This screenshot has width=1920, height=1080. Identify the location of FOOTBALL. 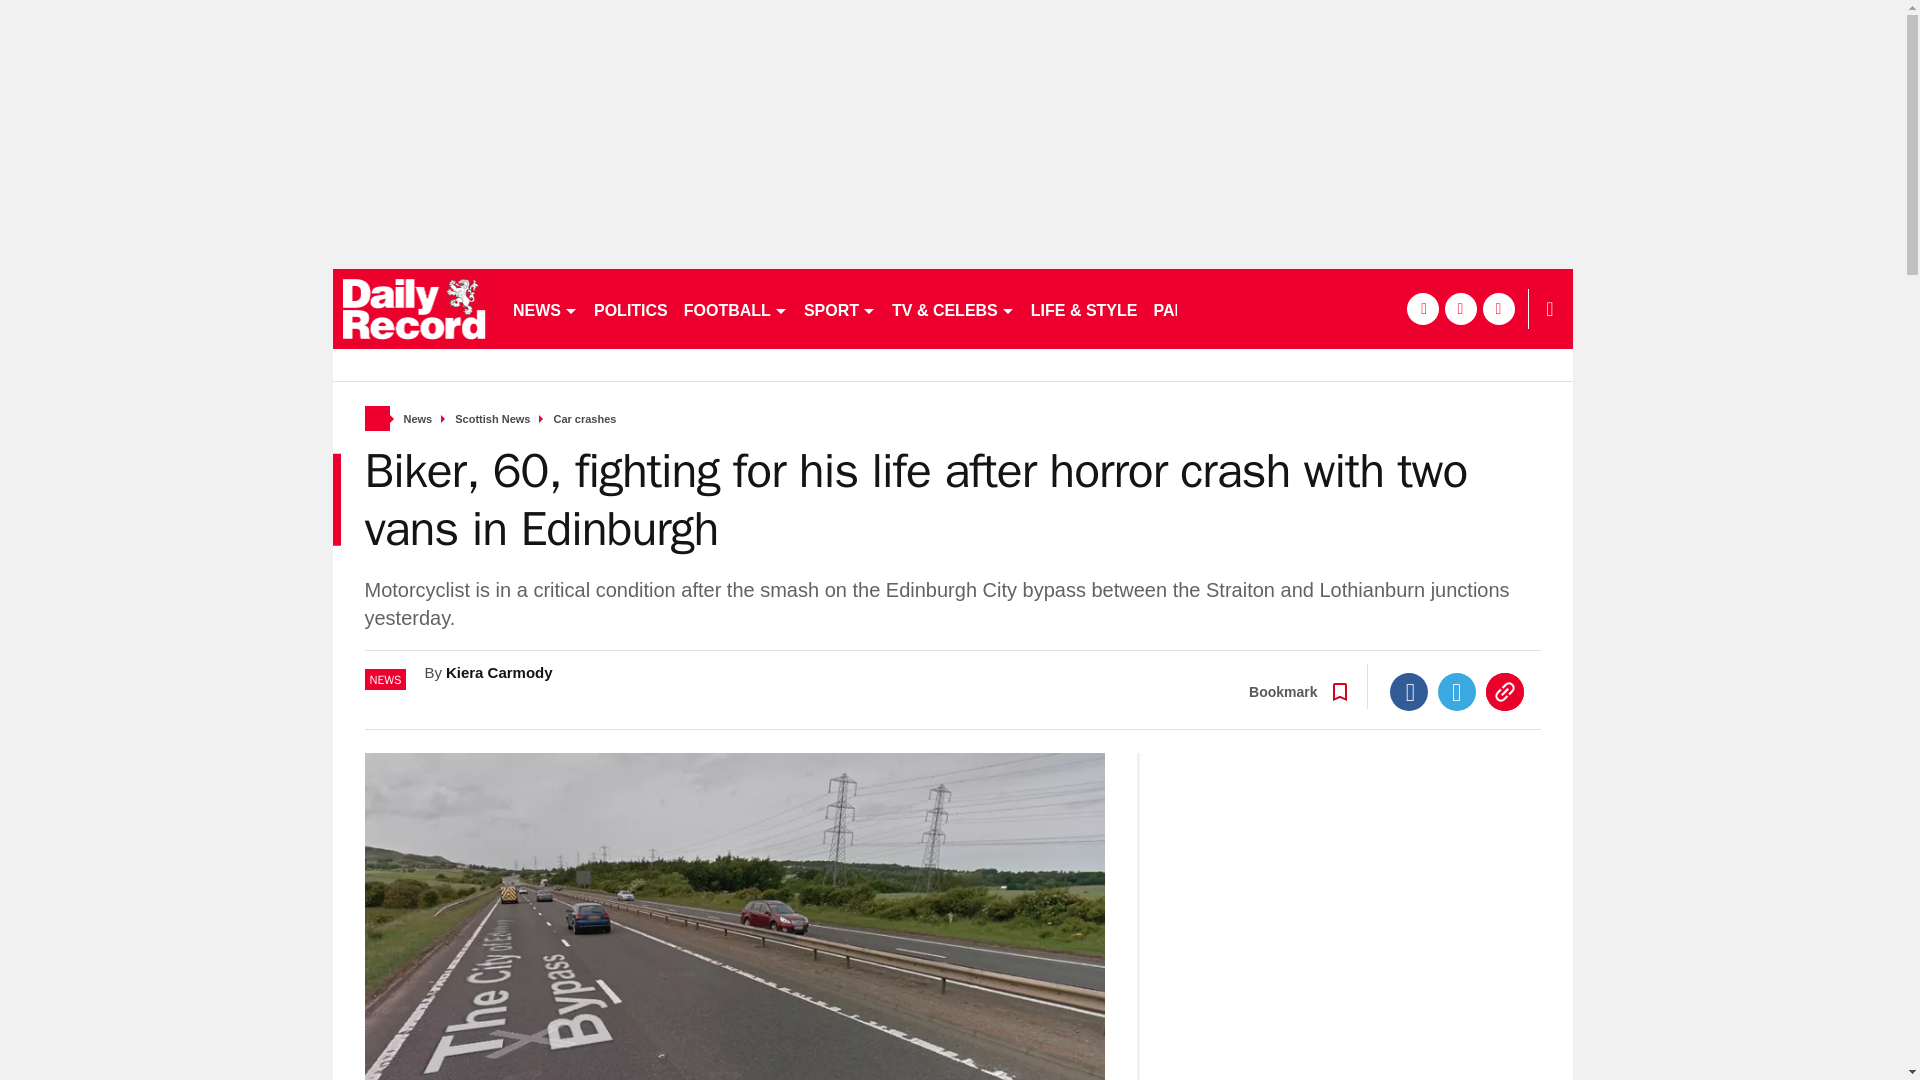
(736, 308).